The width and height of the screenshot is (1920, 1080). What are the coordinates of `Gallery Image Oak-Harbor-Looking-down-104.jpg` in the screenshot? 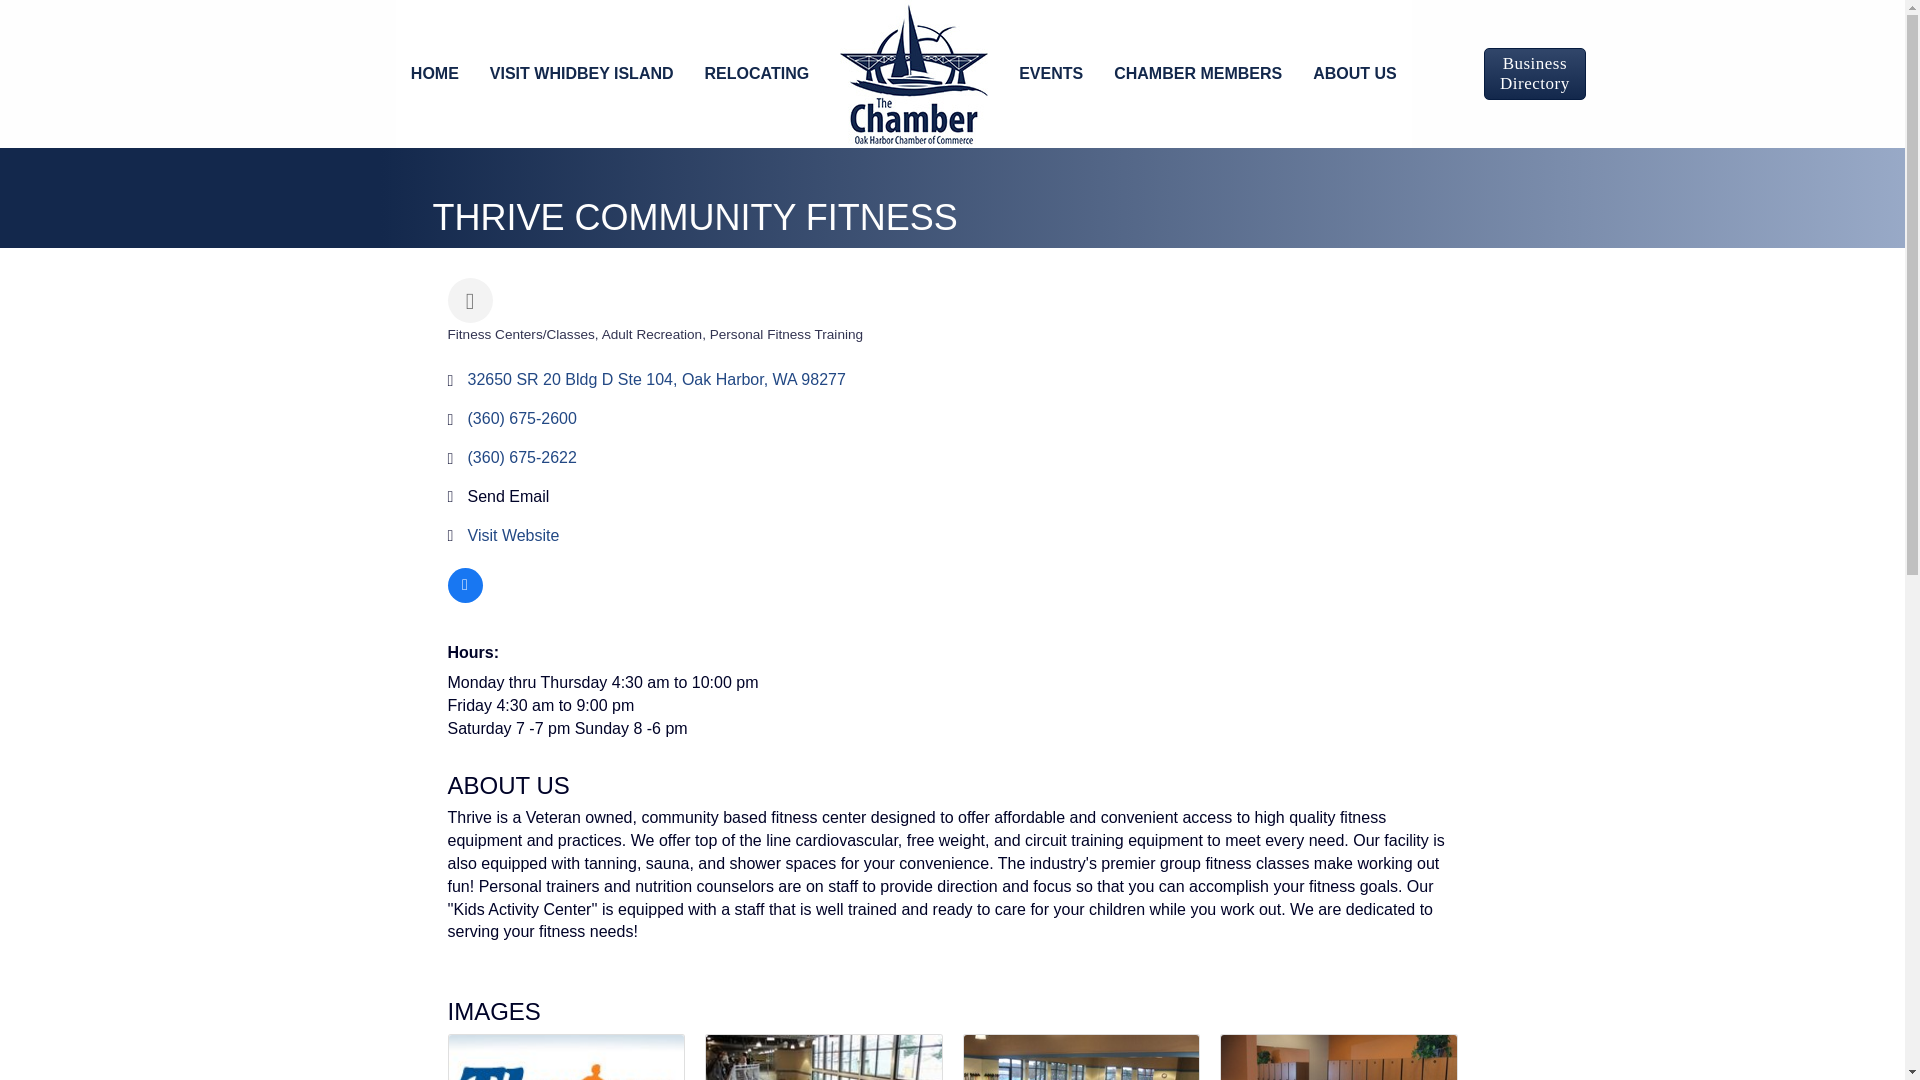 It's located at (824, 1057).